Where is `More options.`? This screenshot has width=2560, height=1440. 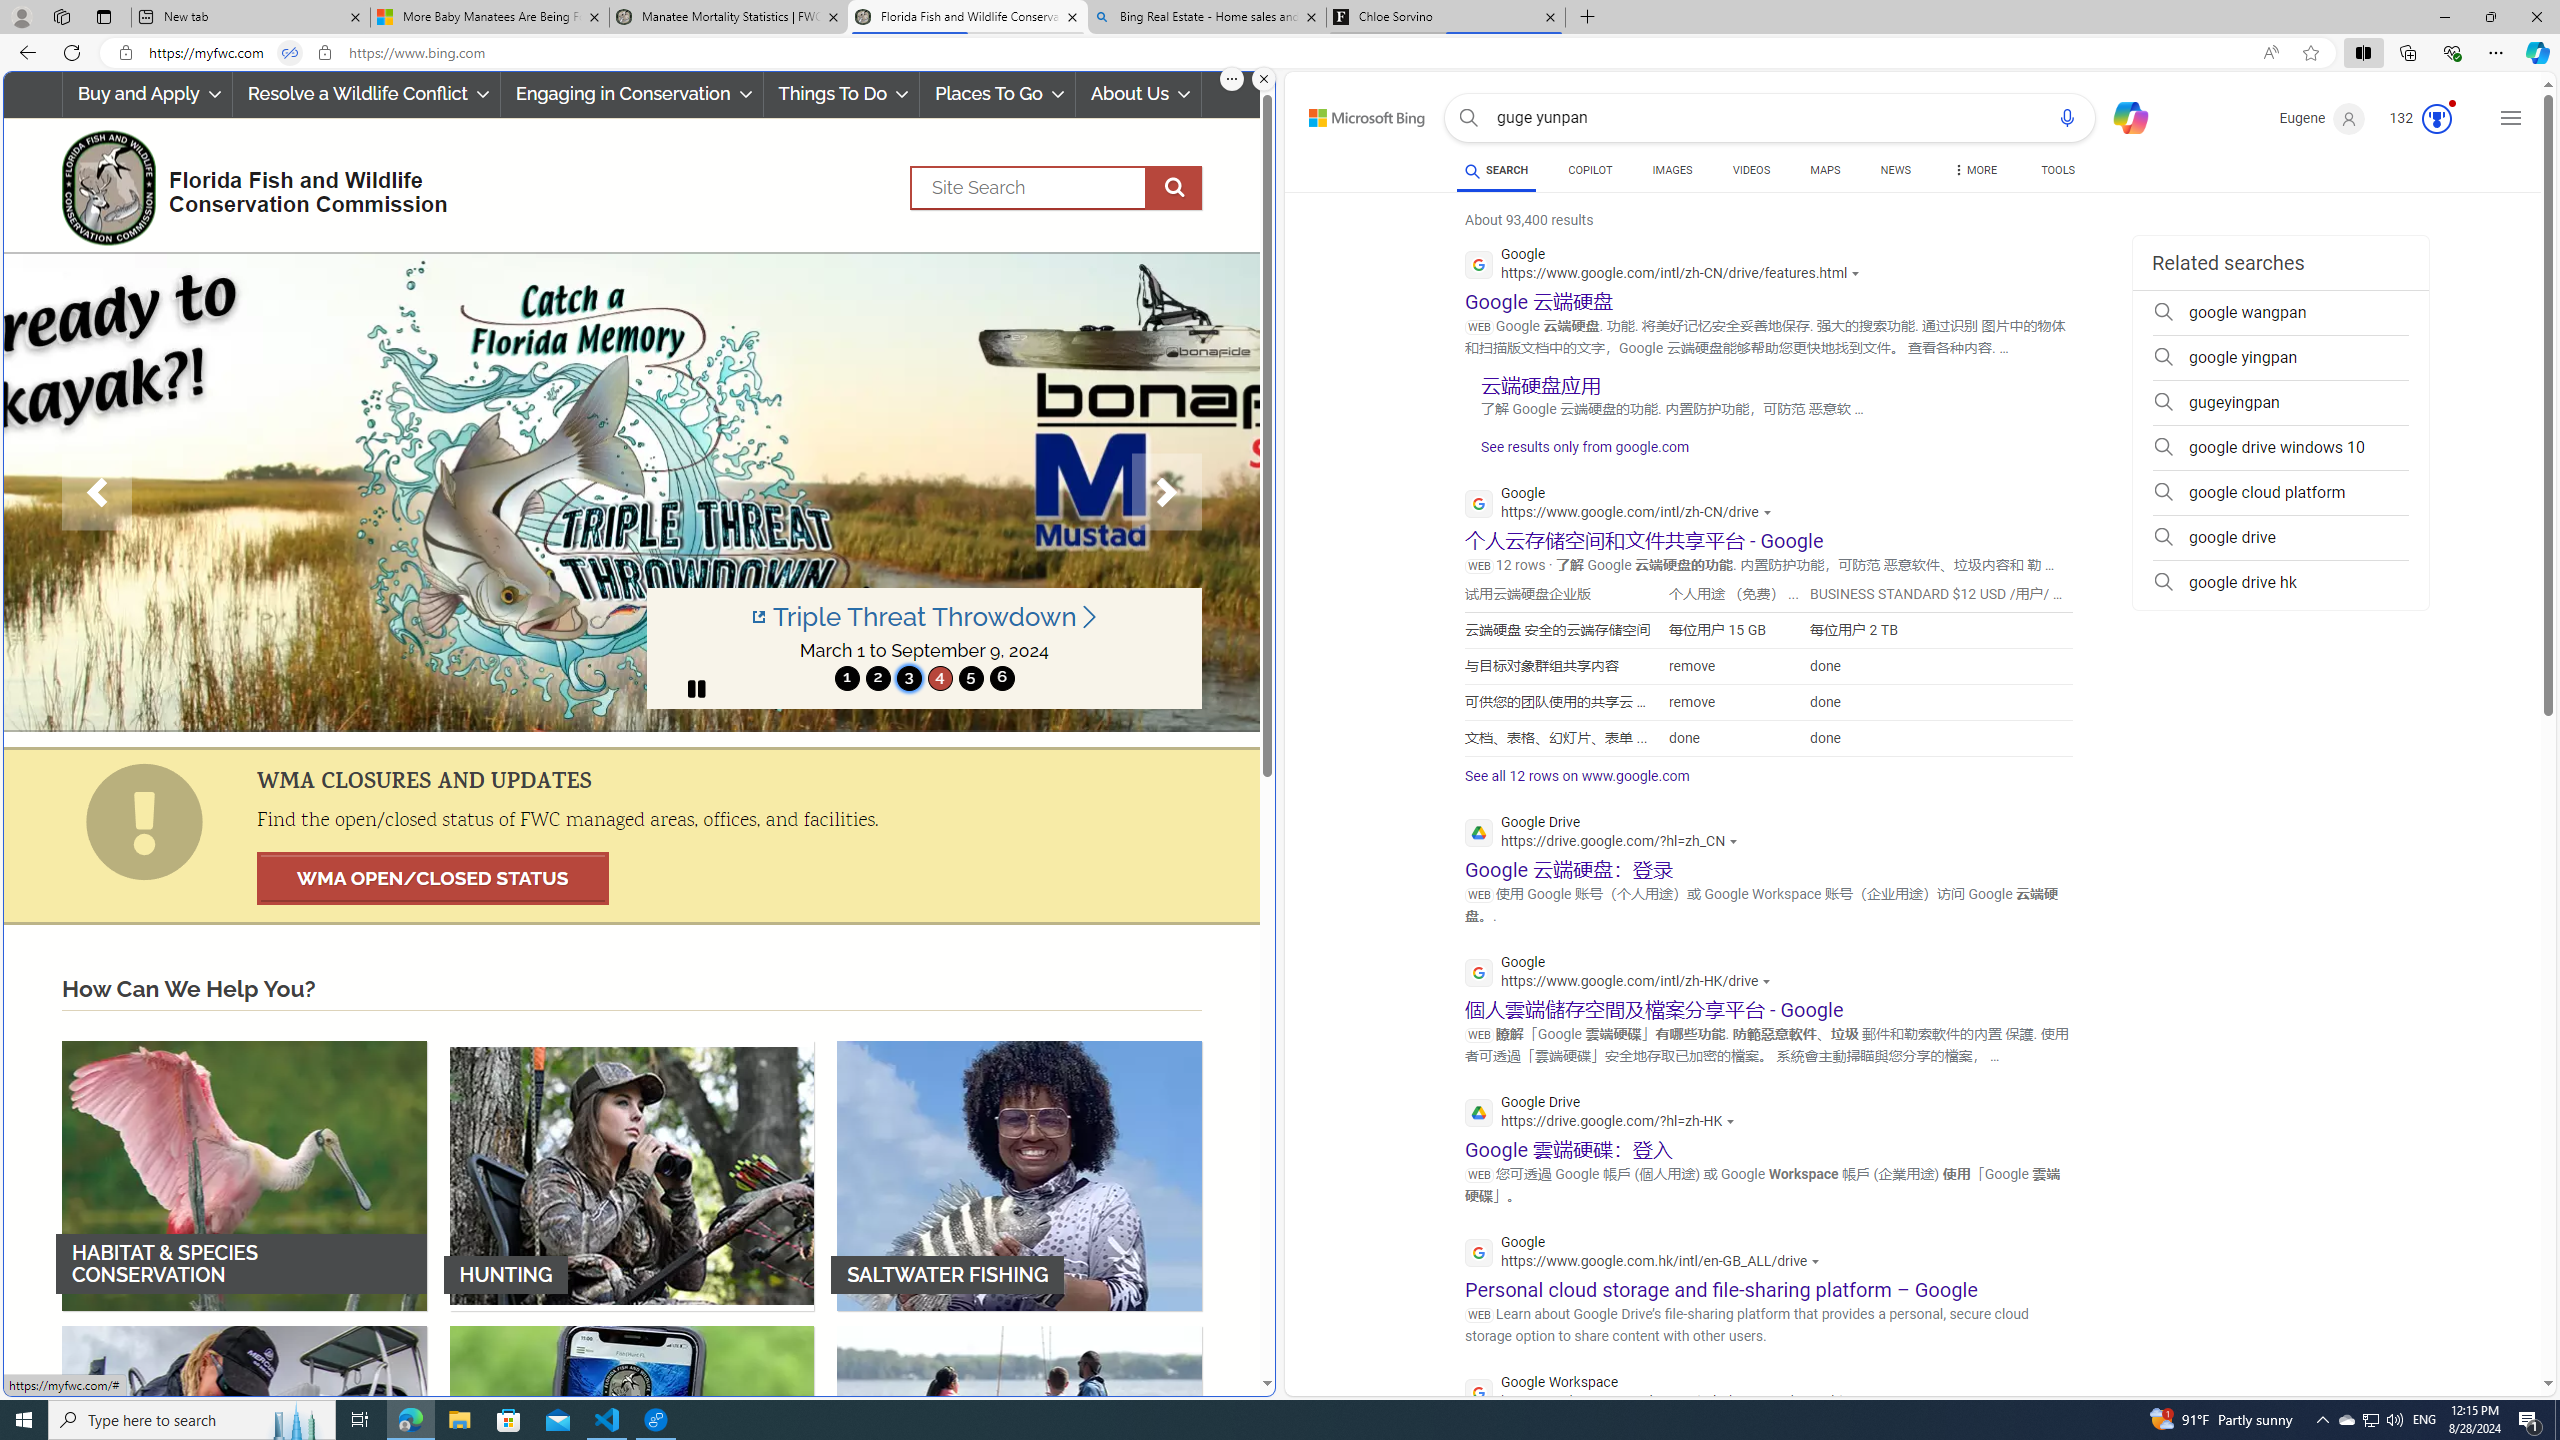
More options. is located at coordinates (1232, 79).